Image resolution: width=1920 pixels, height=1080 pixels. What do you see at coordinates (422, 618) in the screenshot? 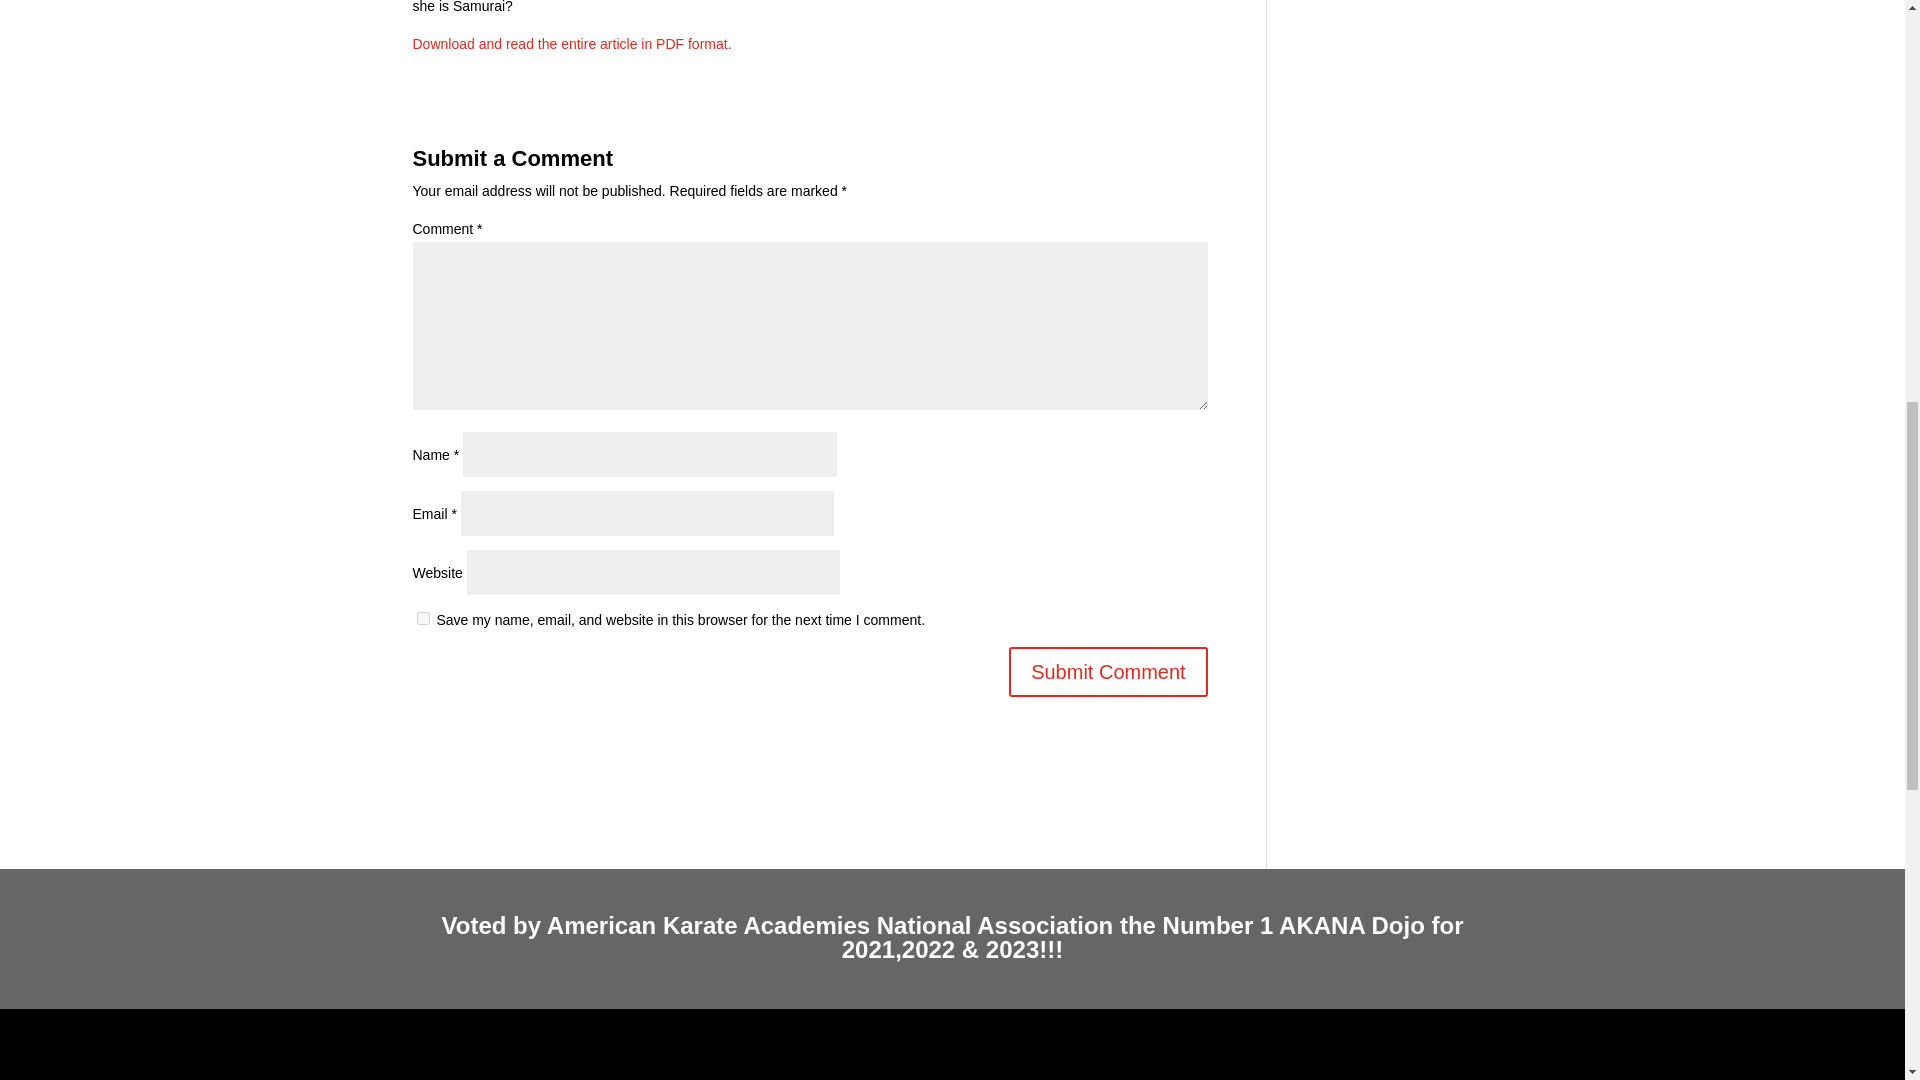
I see `yes` at bounding box center [422, 618].